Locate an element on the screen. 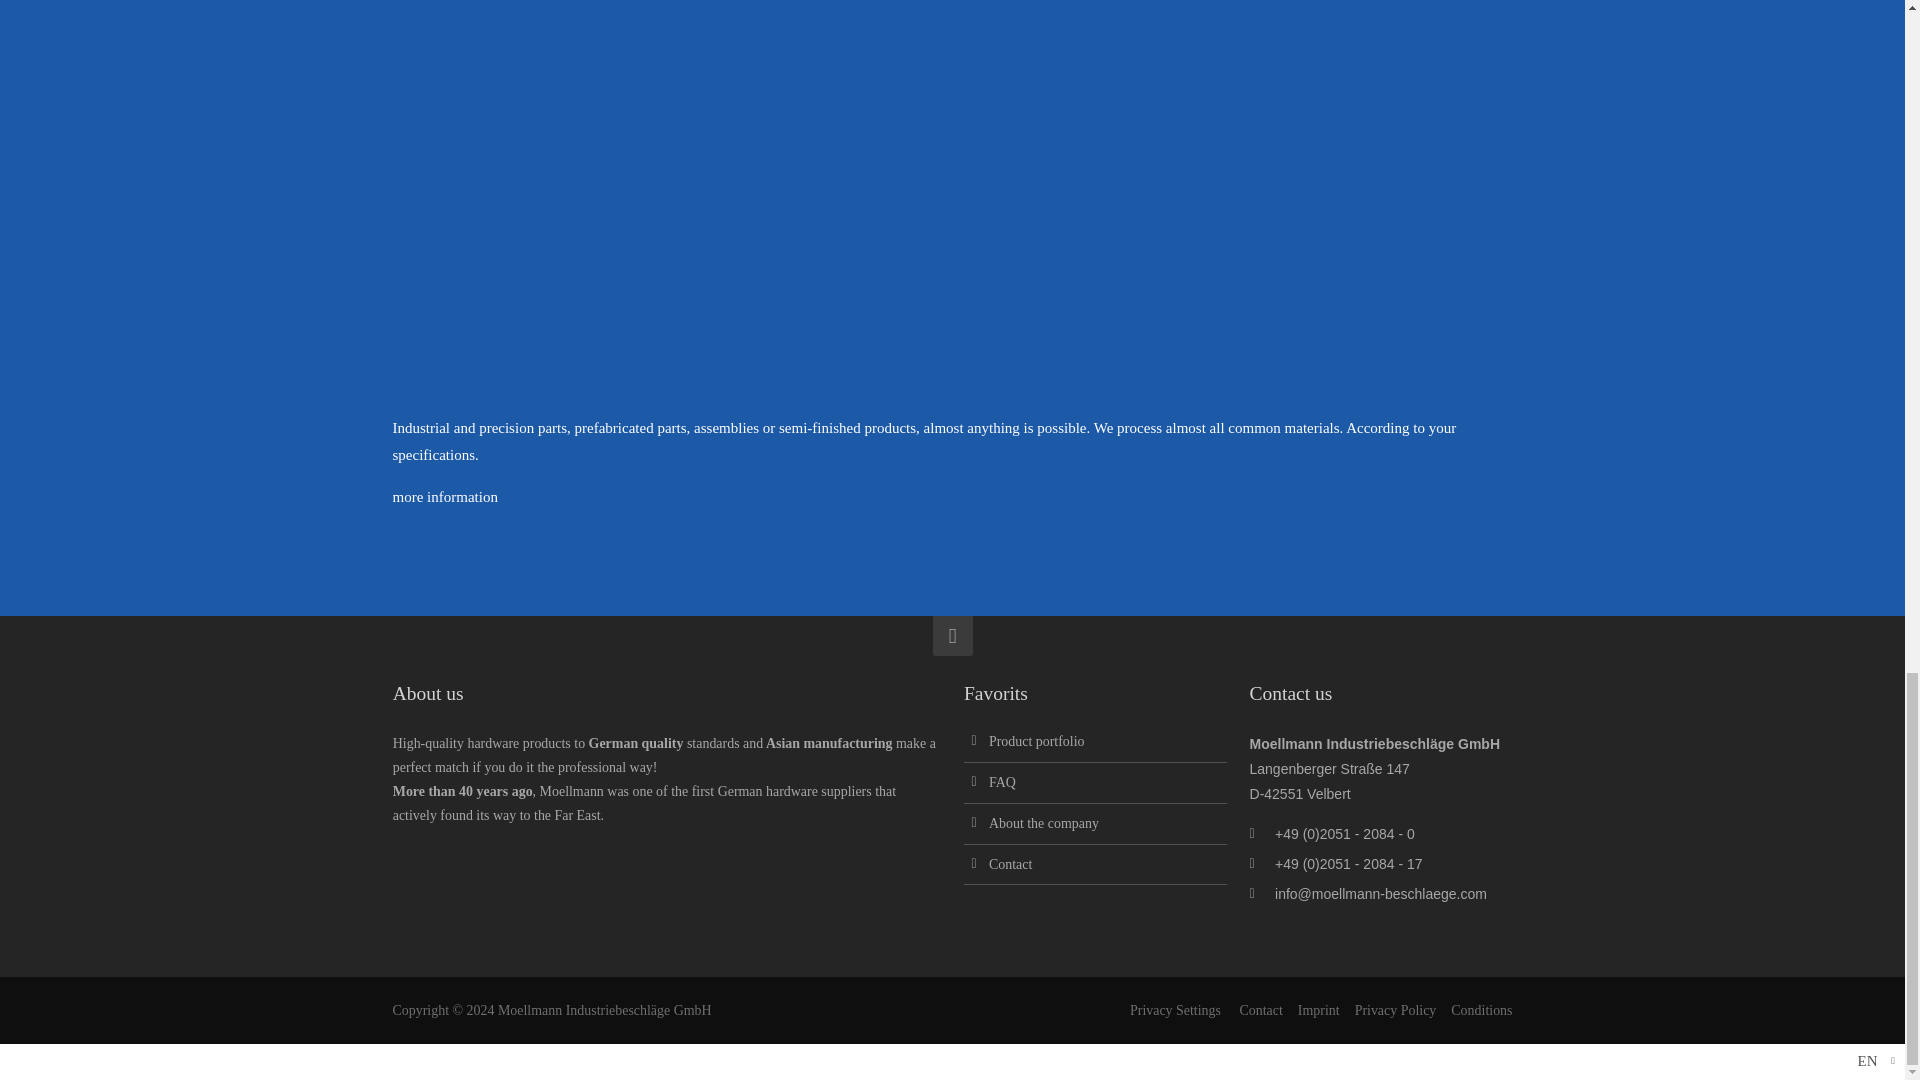  FAQ is located at coordinates (1002, 782).